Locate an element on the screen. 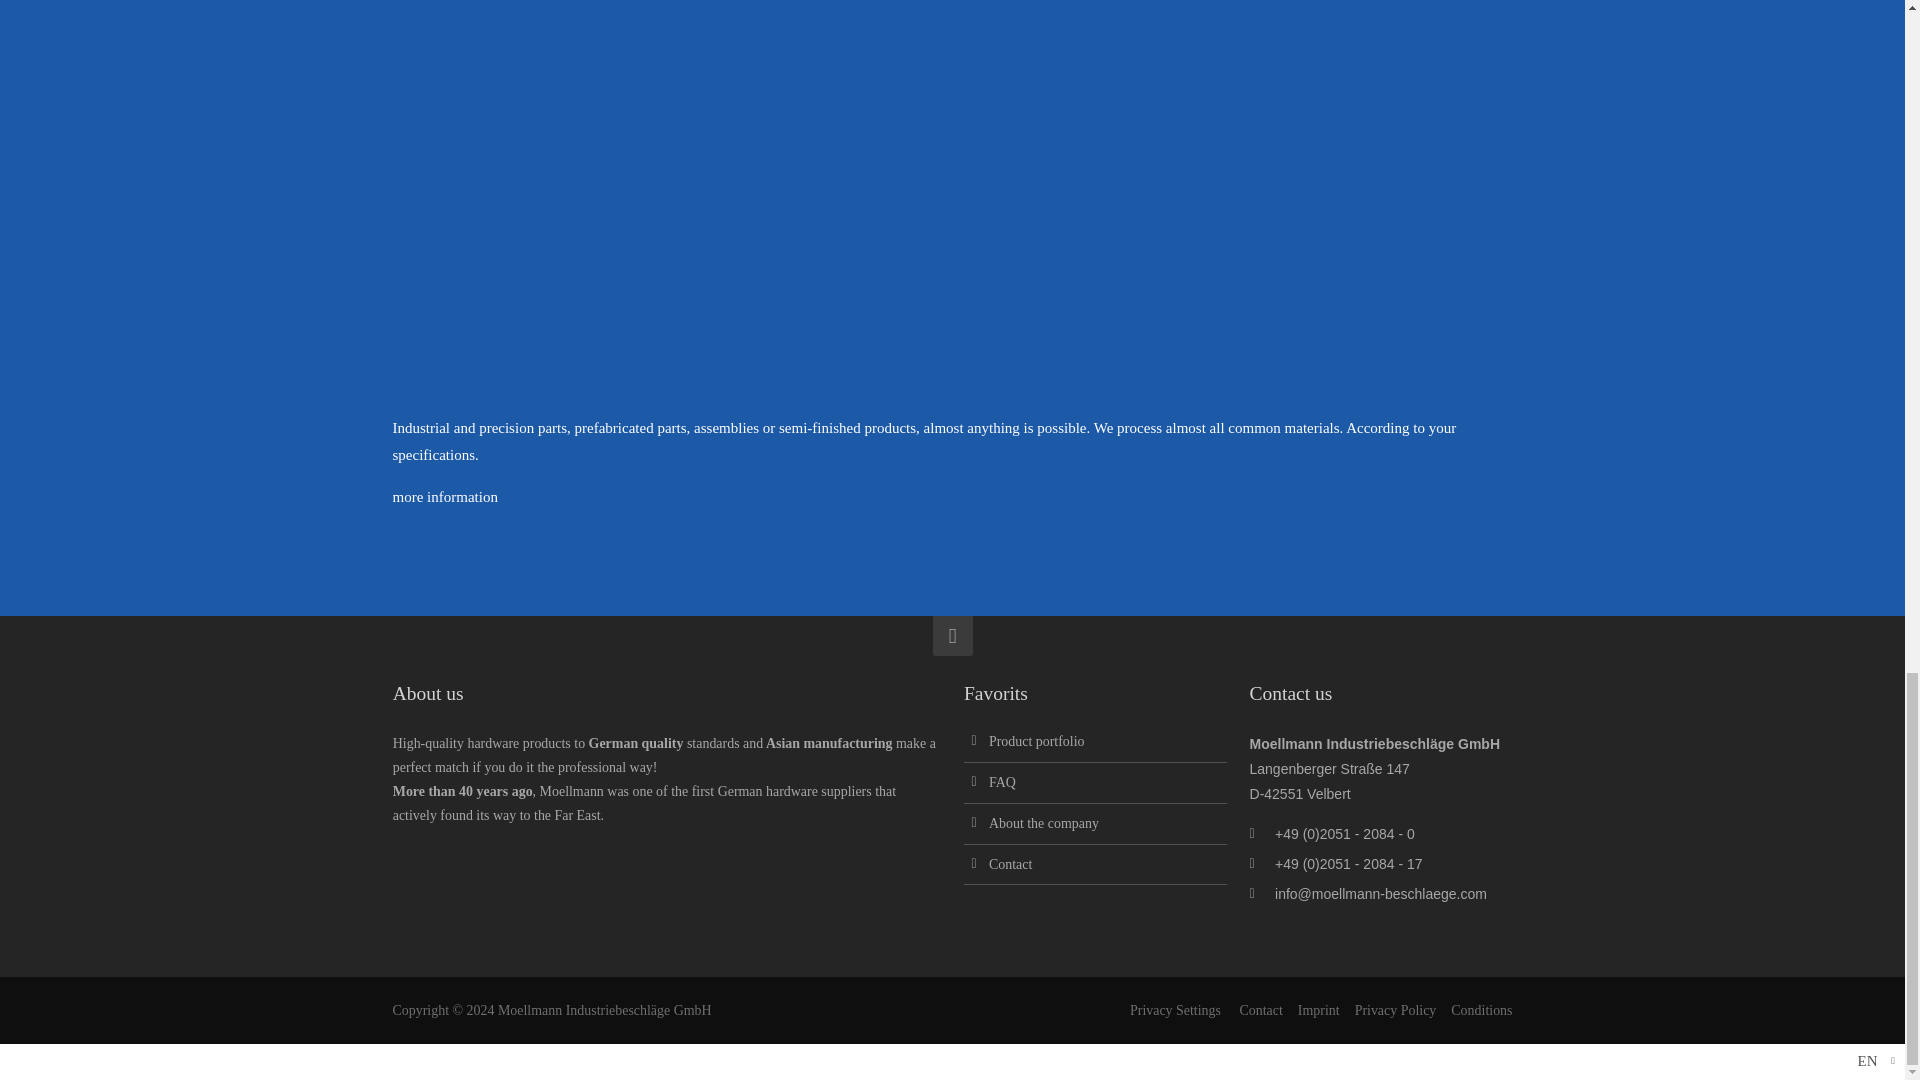  FAQ is located at coordinates (1002, 782).